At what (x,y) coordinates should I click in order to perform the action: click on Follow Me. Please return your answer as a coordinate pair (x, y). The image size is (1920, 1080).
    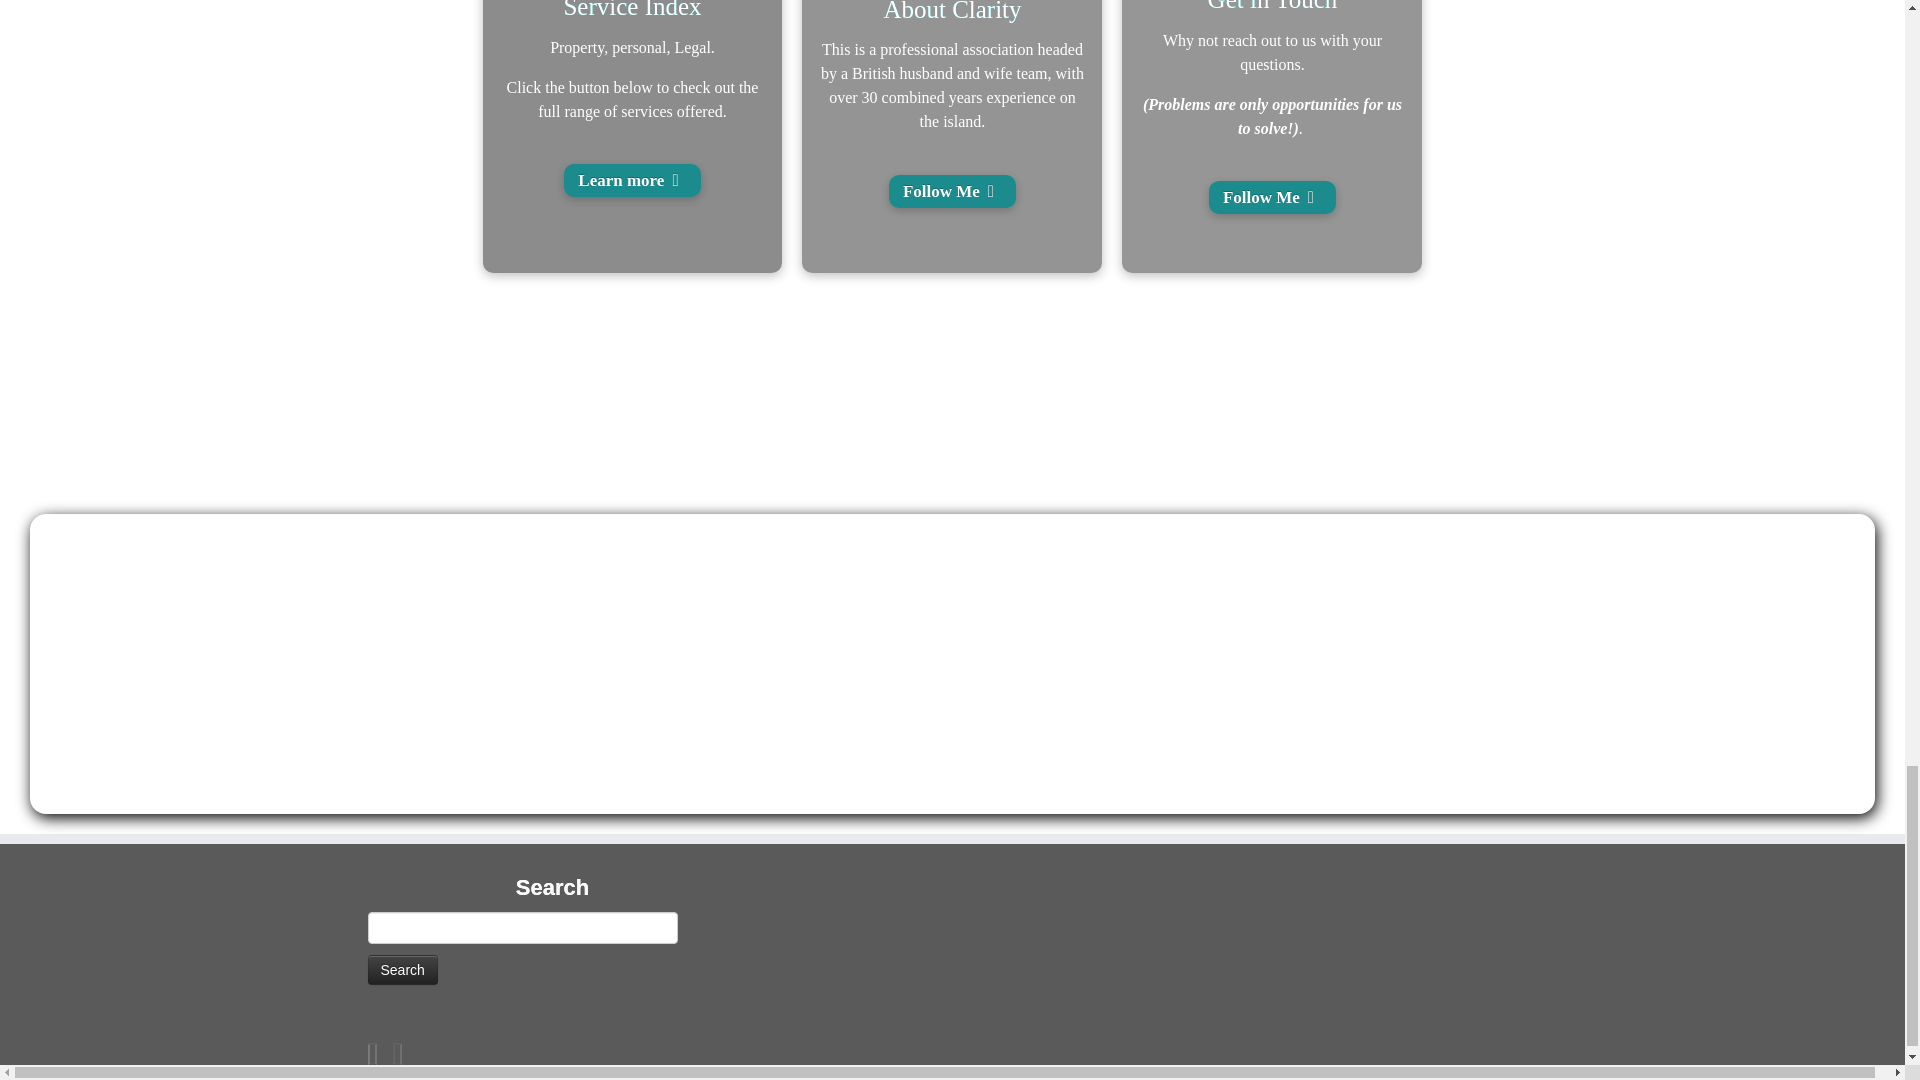
    Looking at the image, I should click on (952, 191).